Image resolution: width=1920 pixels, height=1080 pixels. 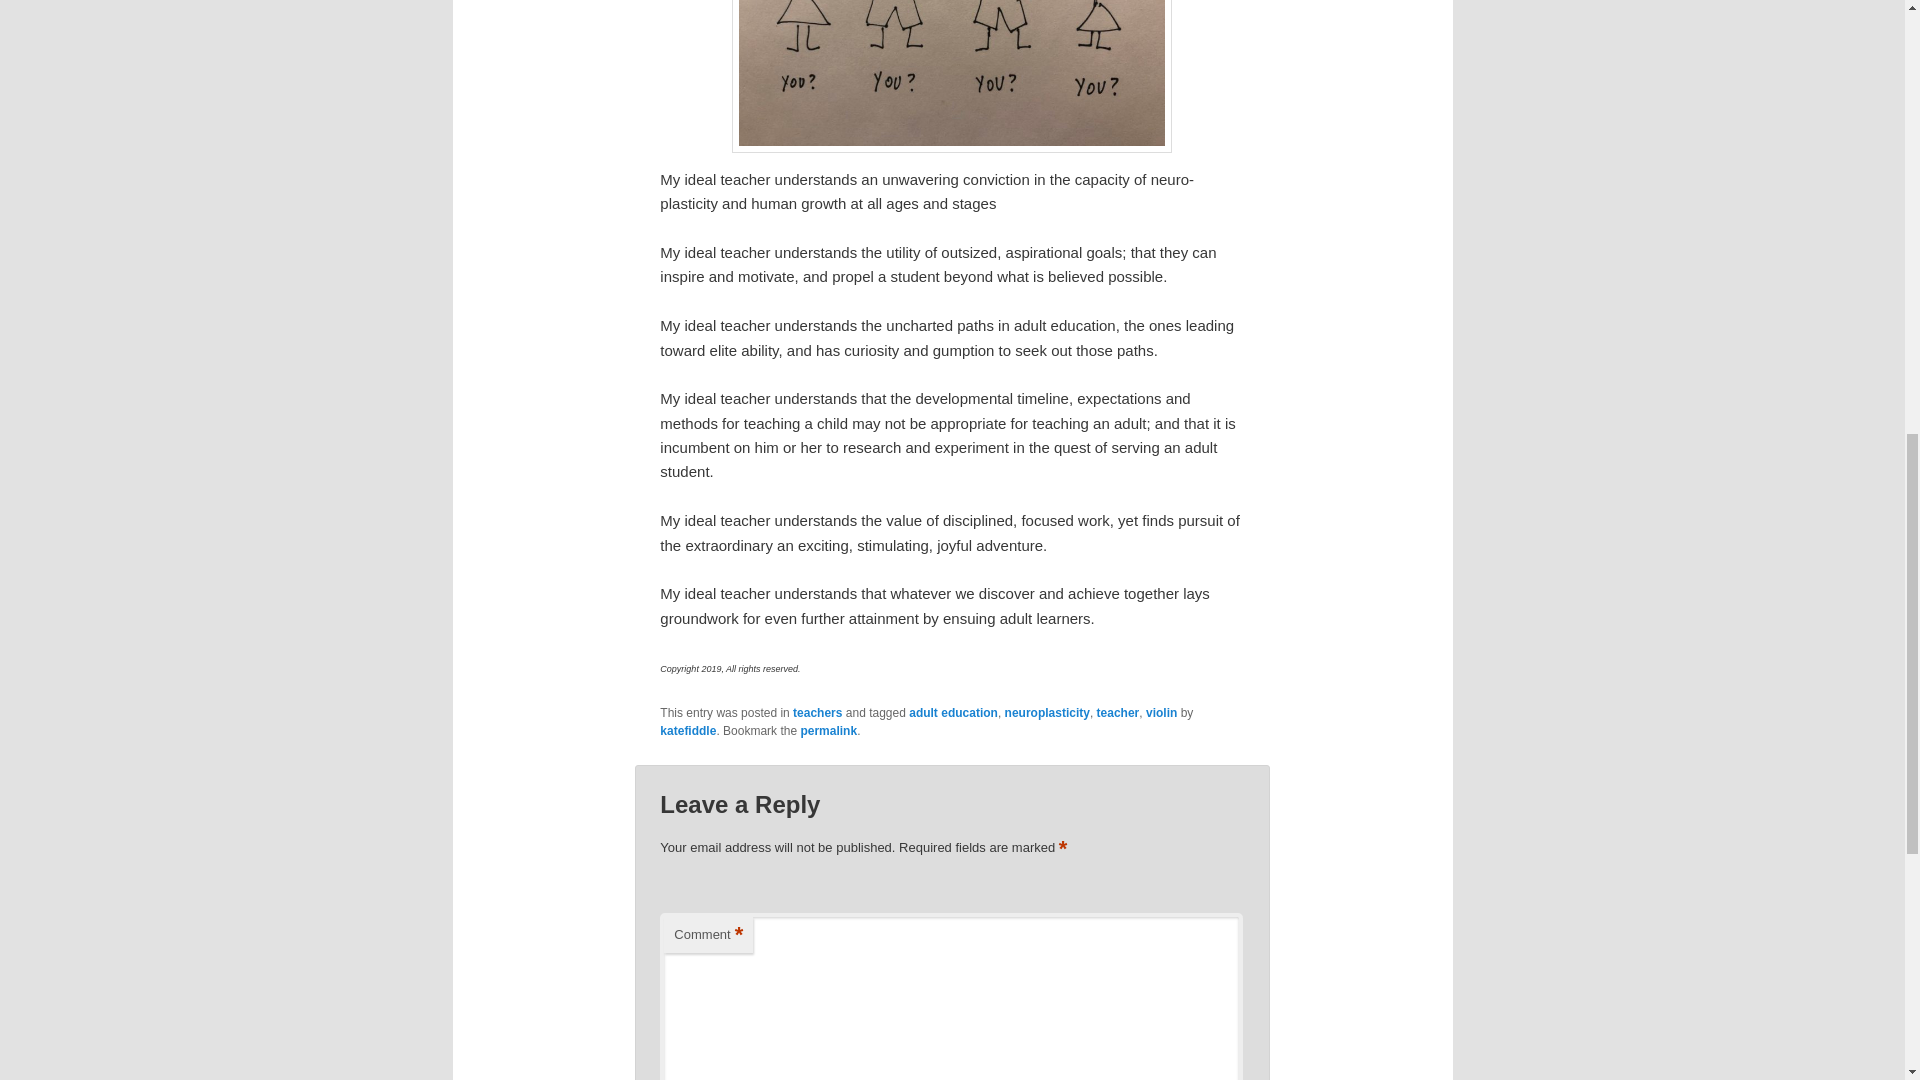 I want to click on teacher, so click(x=1118, y=713).